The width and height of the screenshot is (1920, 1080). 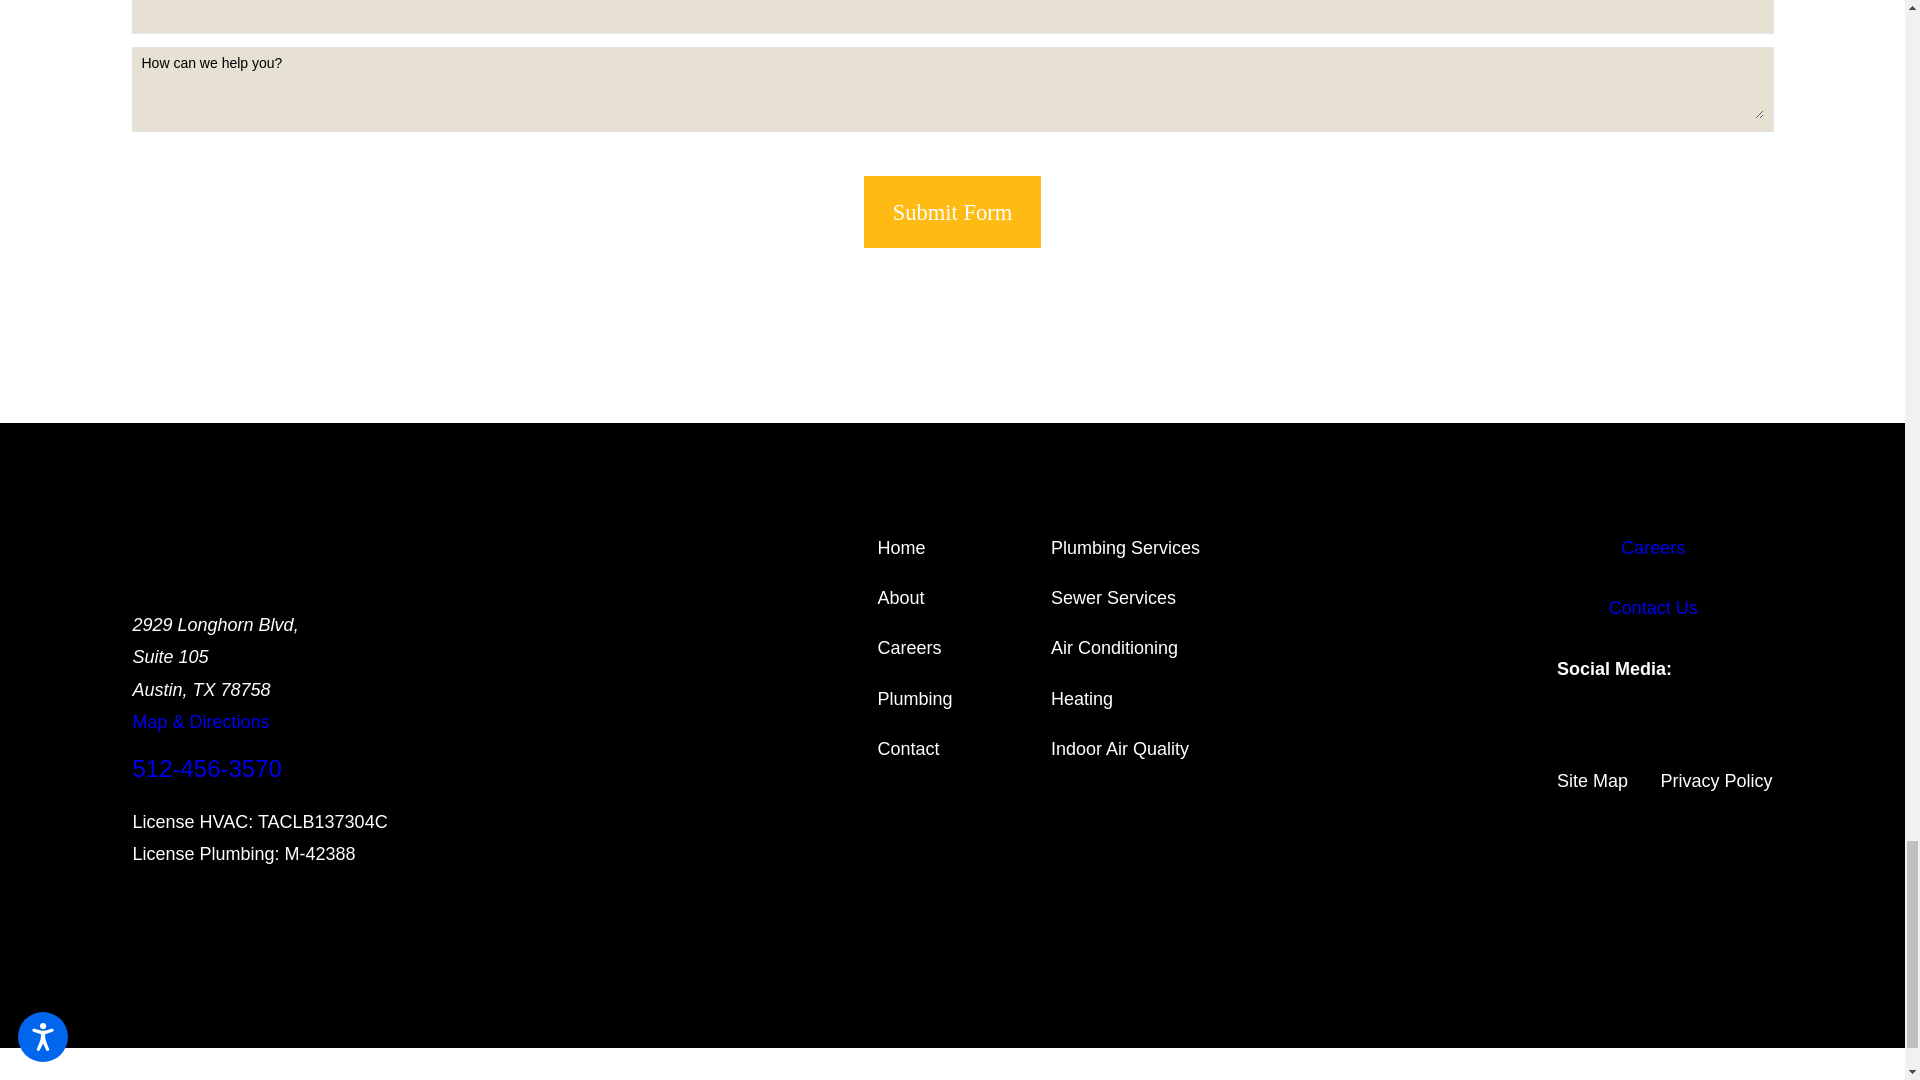 I want to click on Google Business Profile, so click(x=1626, y=739).